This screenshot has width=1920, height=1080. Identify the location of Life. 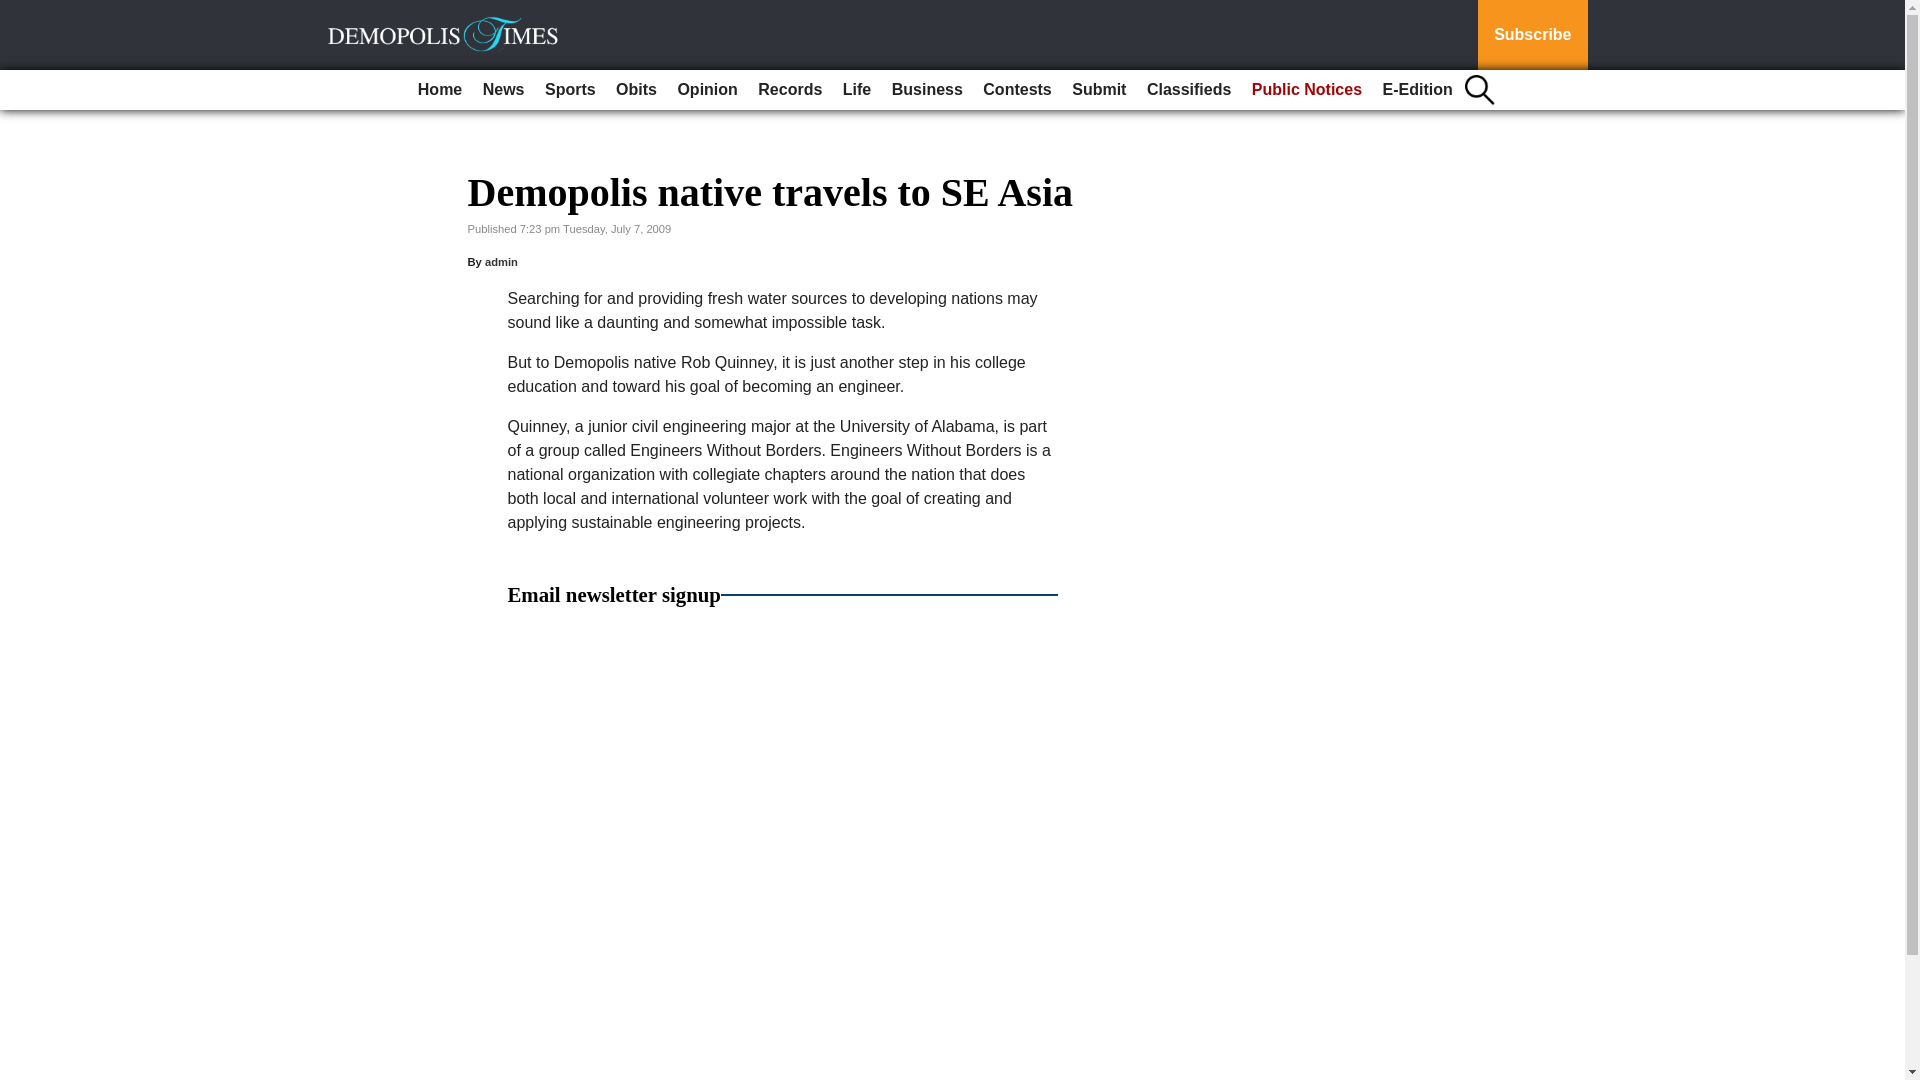
(857, 90).